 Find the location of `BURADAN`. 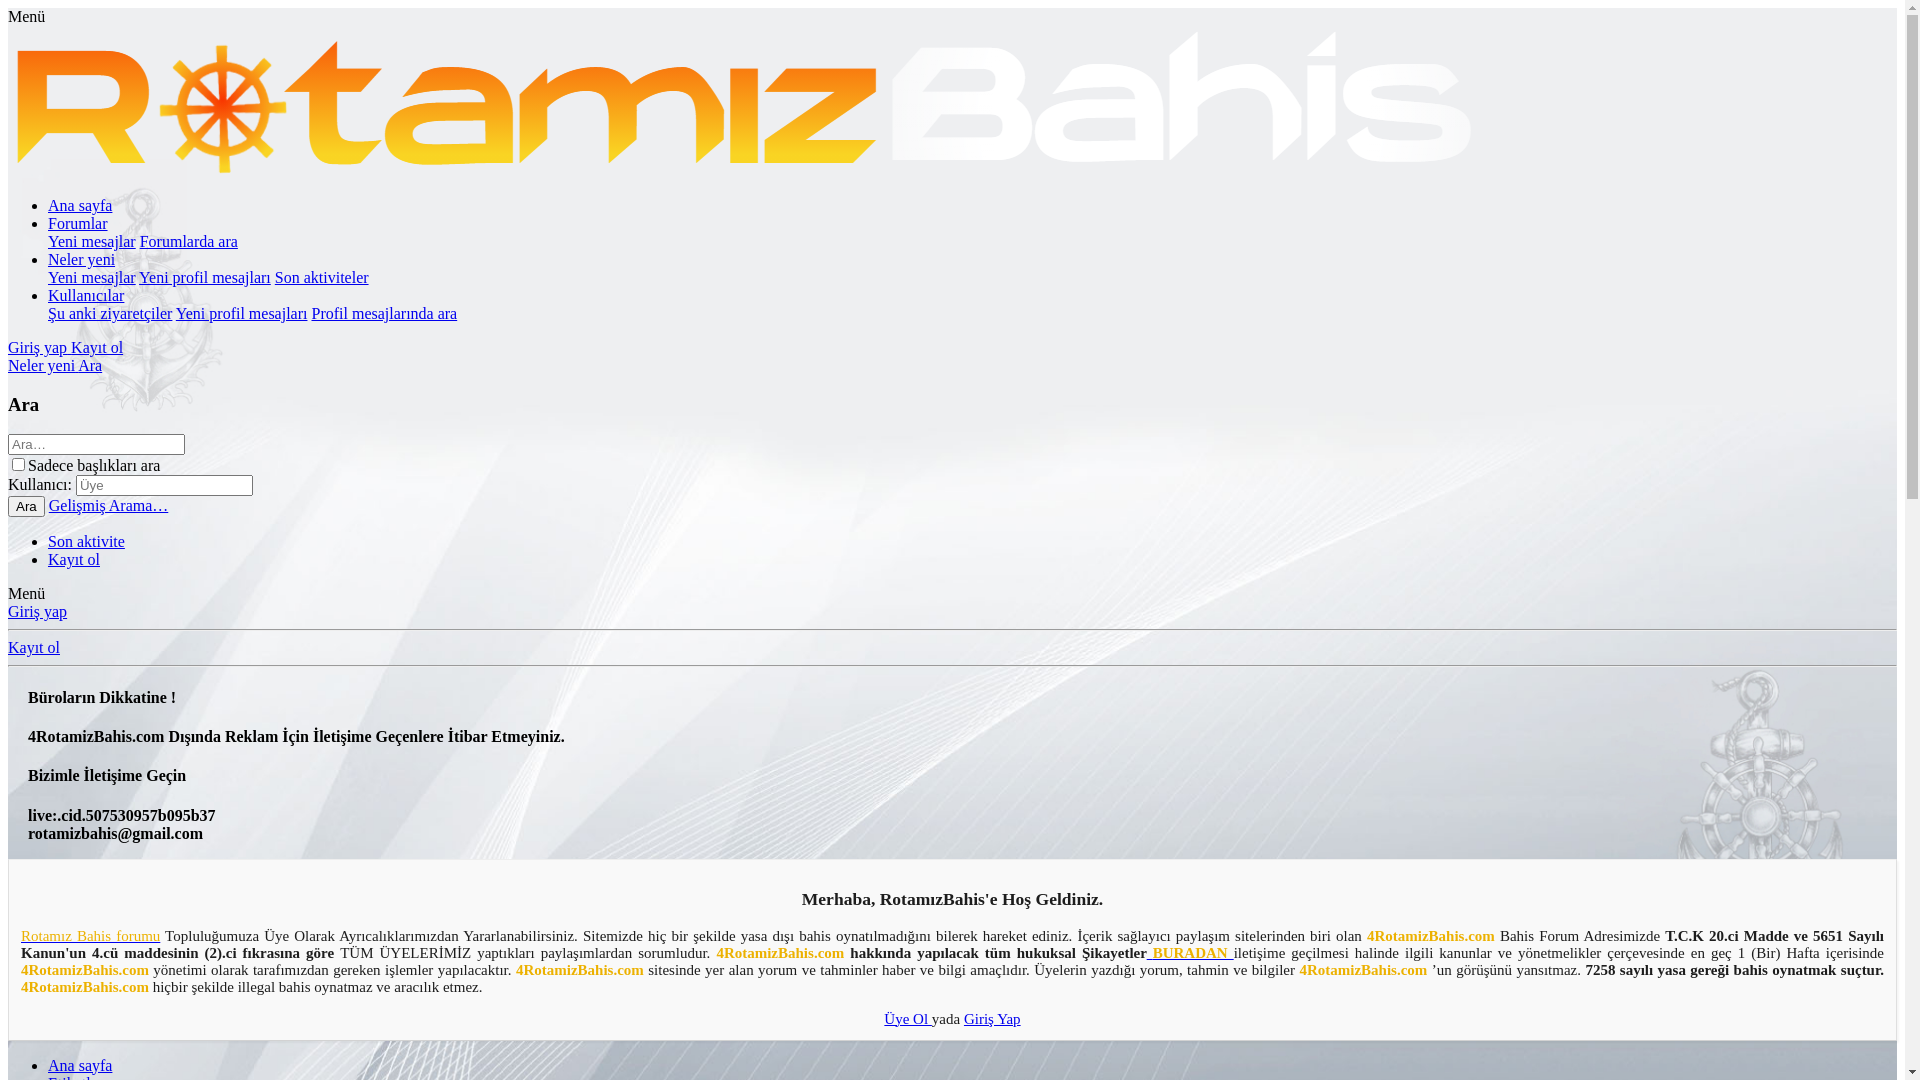

BURADAN is located at coordinates (1190, 953).